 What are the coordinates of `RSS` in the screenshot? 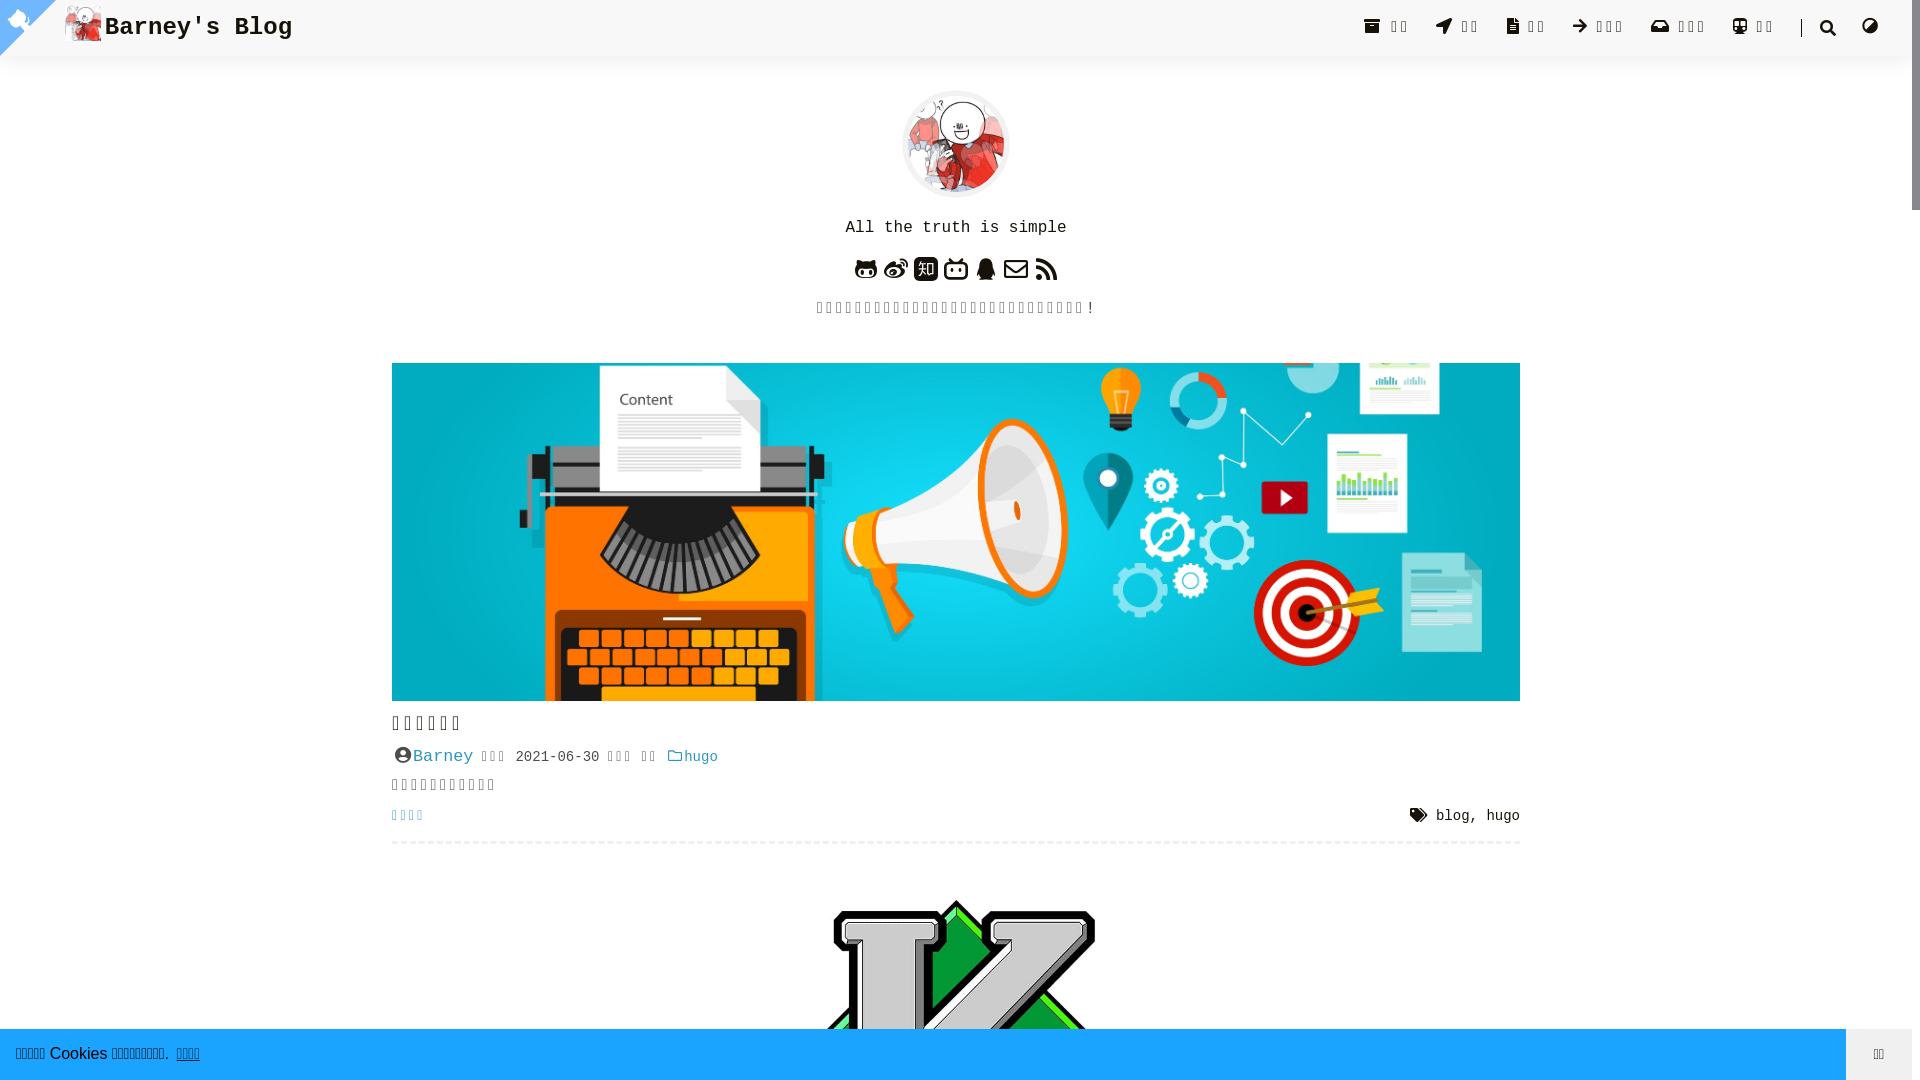 It's located at (1046, 268).